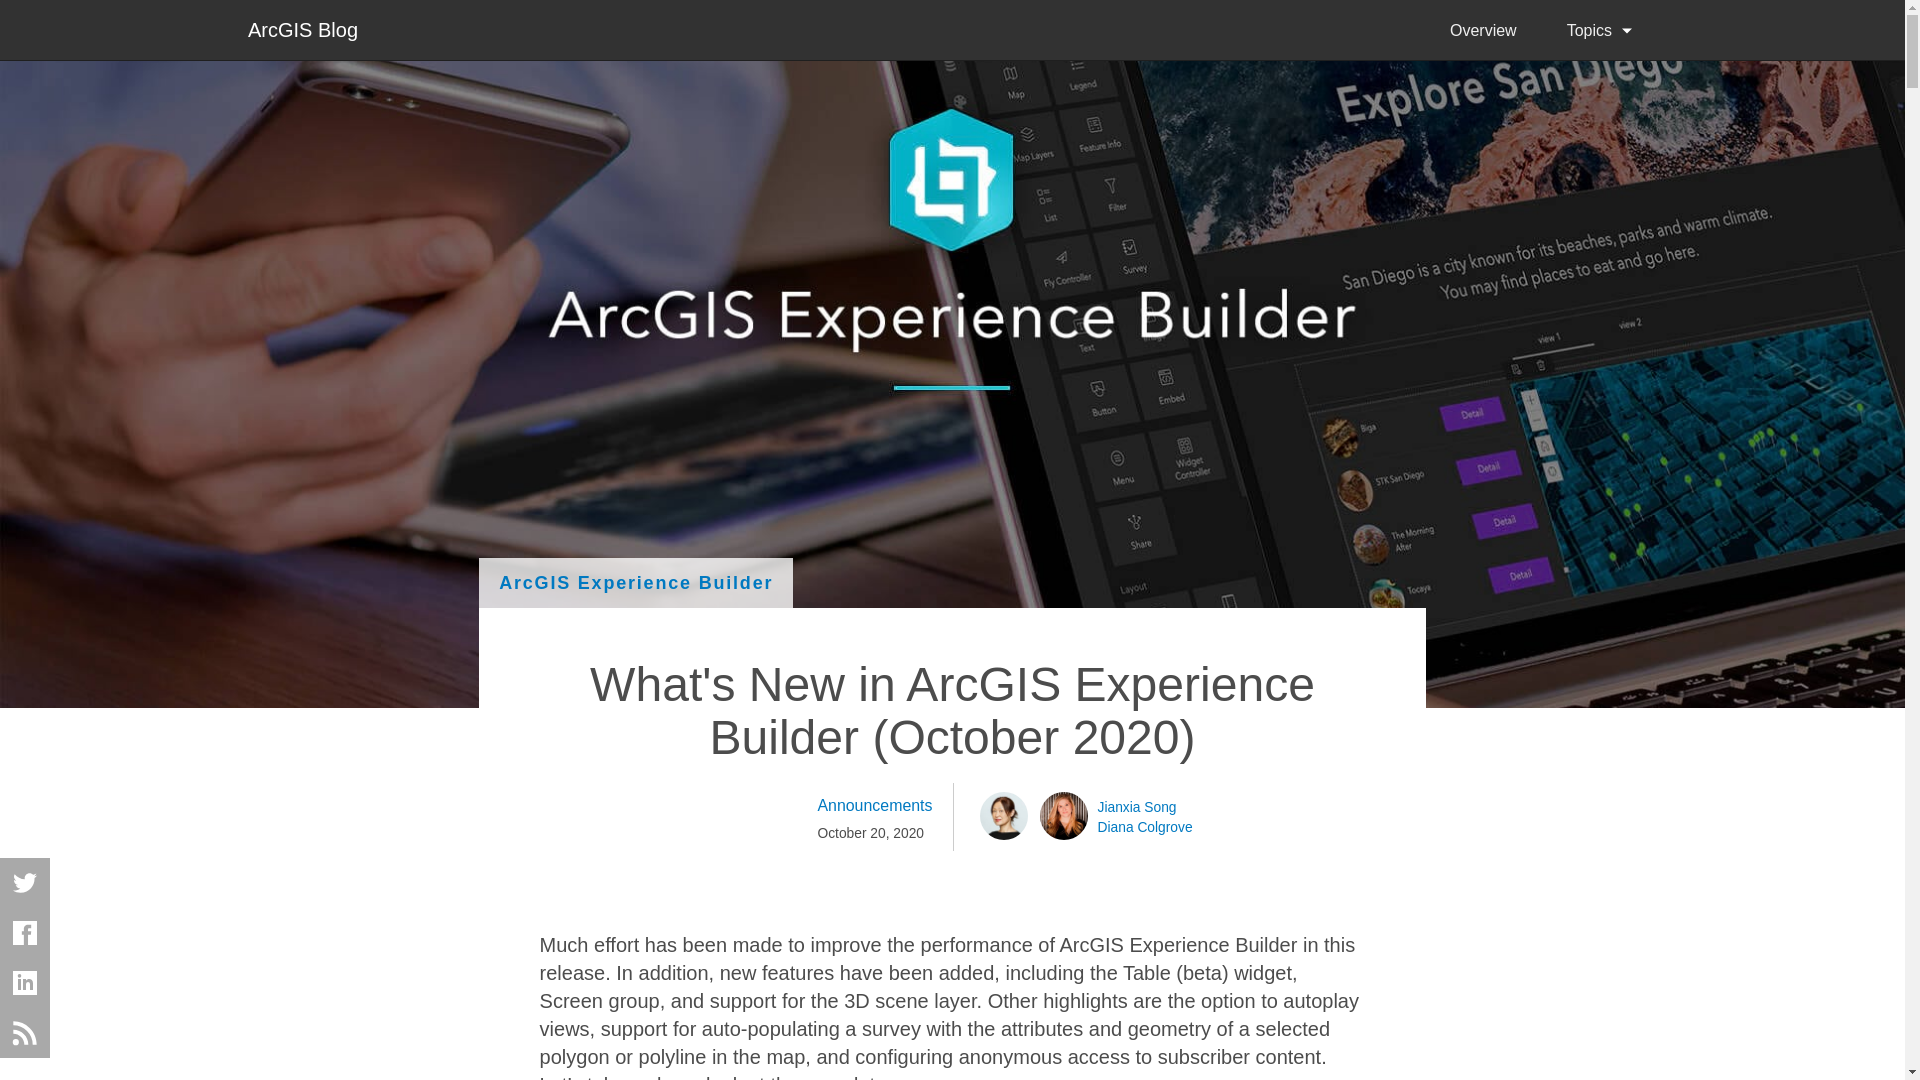  Describe the element at coordinates (1598, 30) in the screenshot. I see `Topics` at that location.